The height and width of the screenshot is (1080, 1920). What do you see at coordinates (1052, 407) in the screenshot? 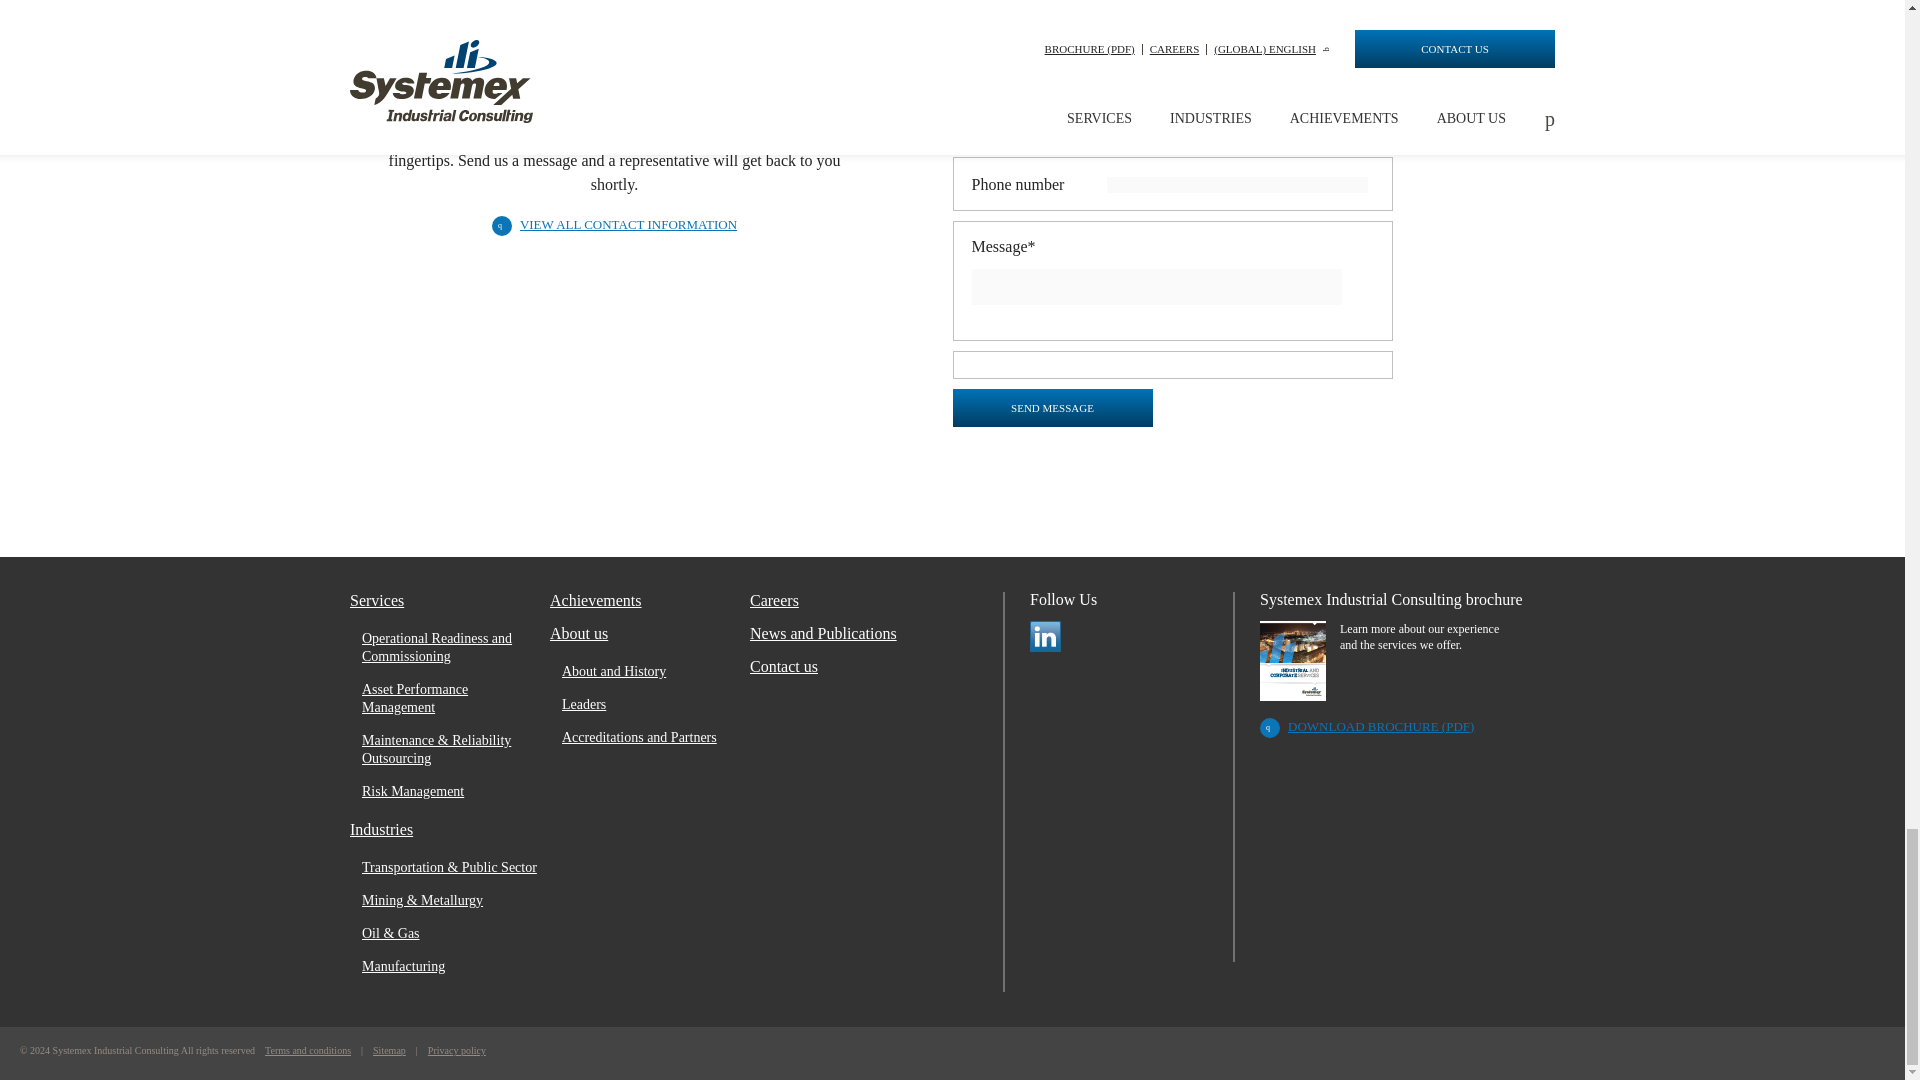
I see `SEND MESSAGE` at bounding box center [1052, 407].